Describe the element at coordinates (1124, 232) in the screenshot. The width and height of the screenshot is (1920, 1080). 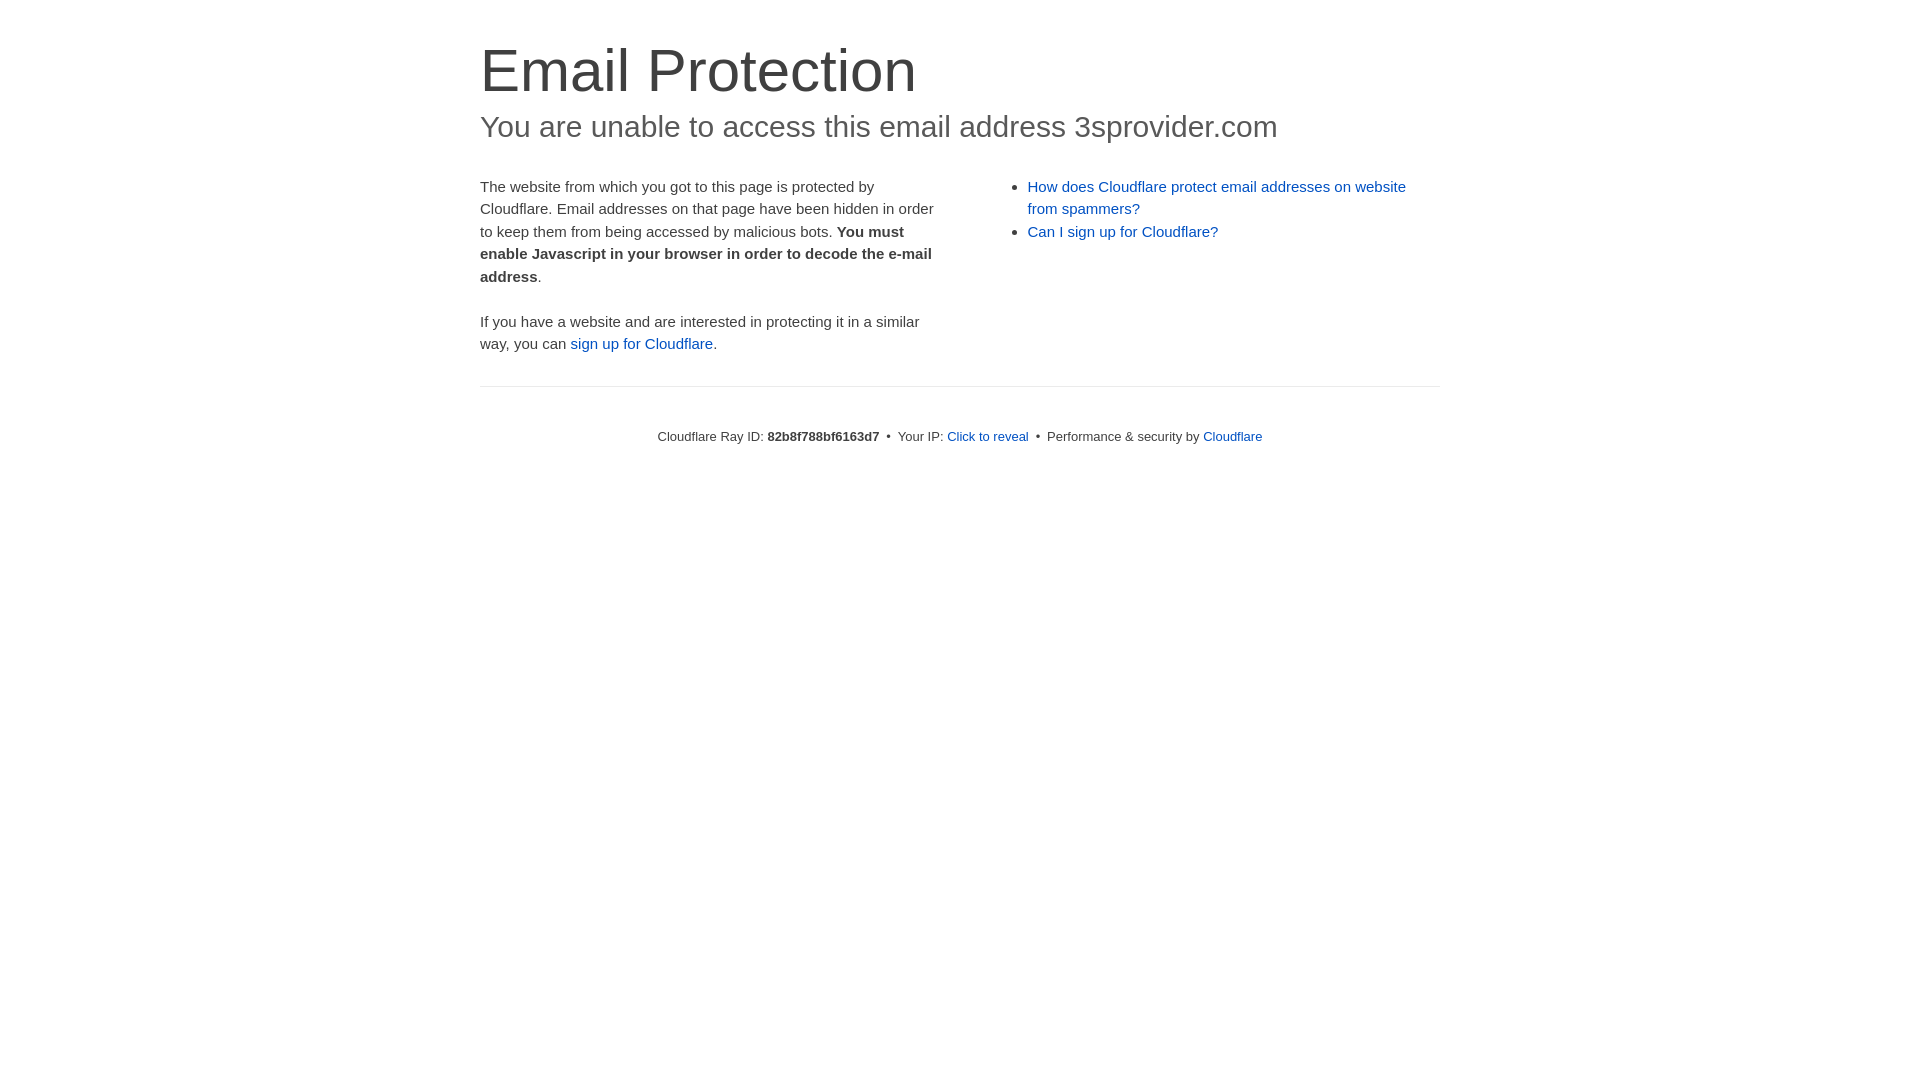
I see `Can I sign up for Cloudflare?` at that location.